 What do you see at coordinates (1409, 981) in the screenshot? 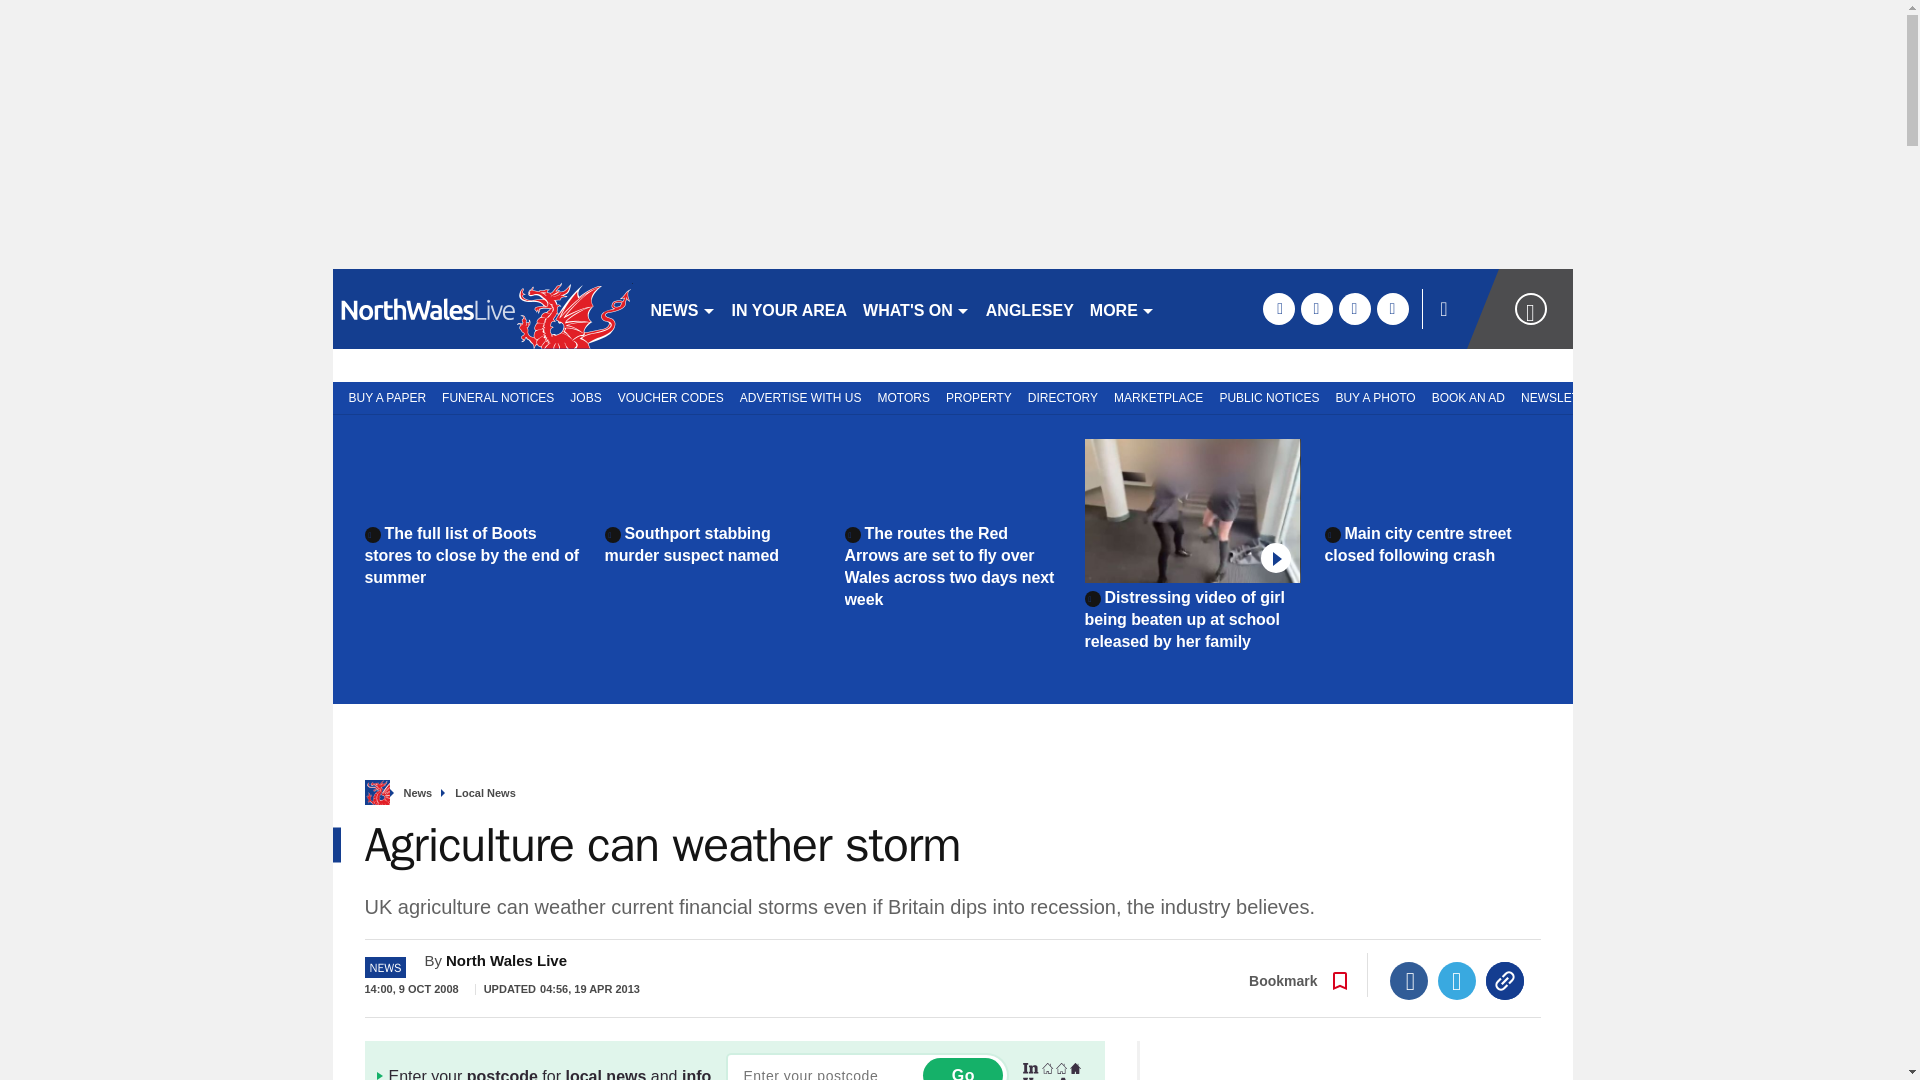
I see `Facebook` at bounding box center [1409, 981].